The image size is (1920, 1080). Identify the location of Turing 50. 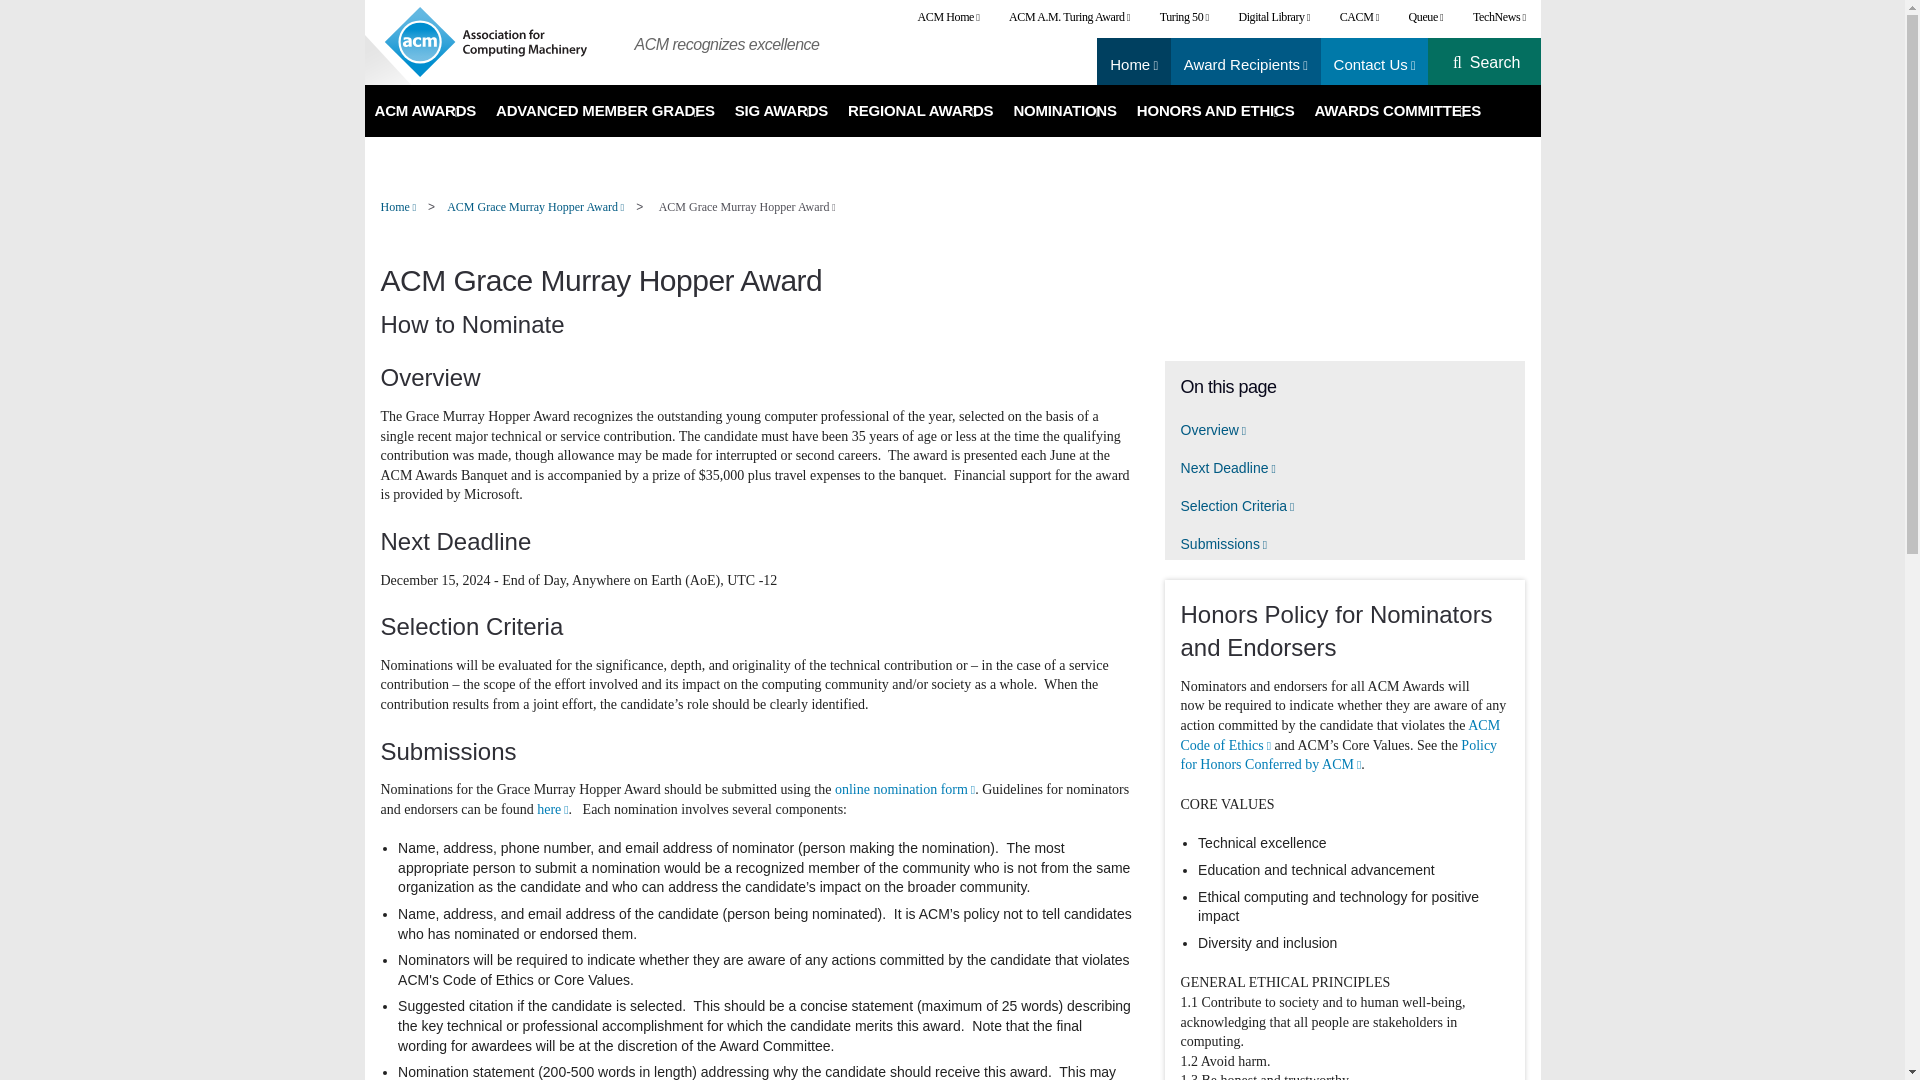
(1184, 17).